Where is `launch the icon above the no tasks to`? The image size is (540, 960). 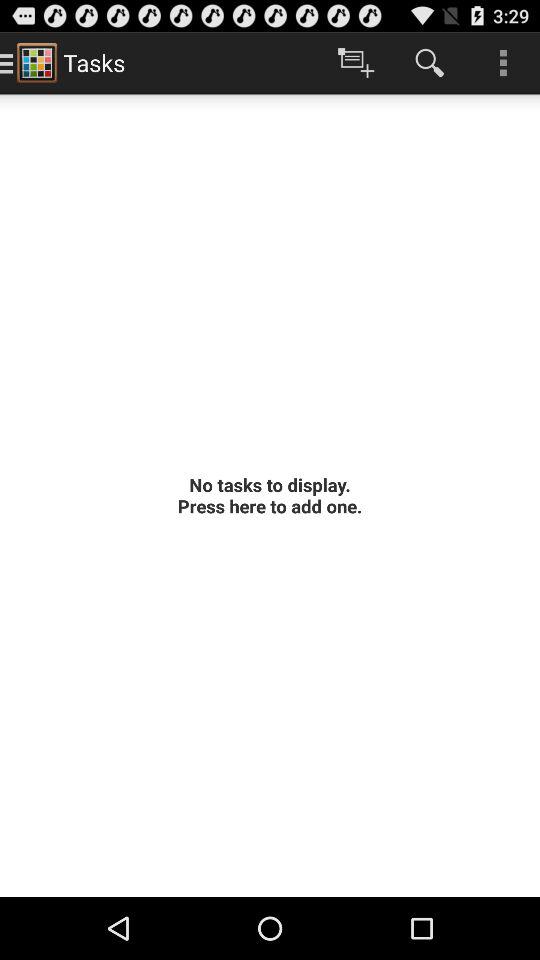
launch the icon above the no tasks to is located at coordinates (356, 62).